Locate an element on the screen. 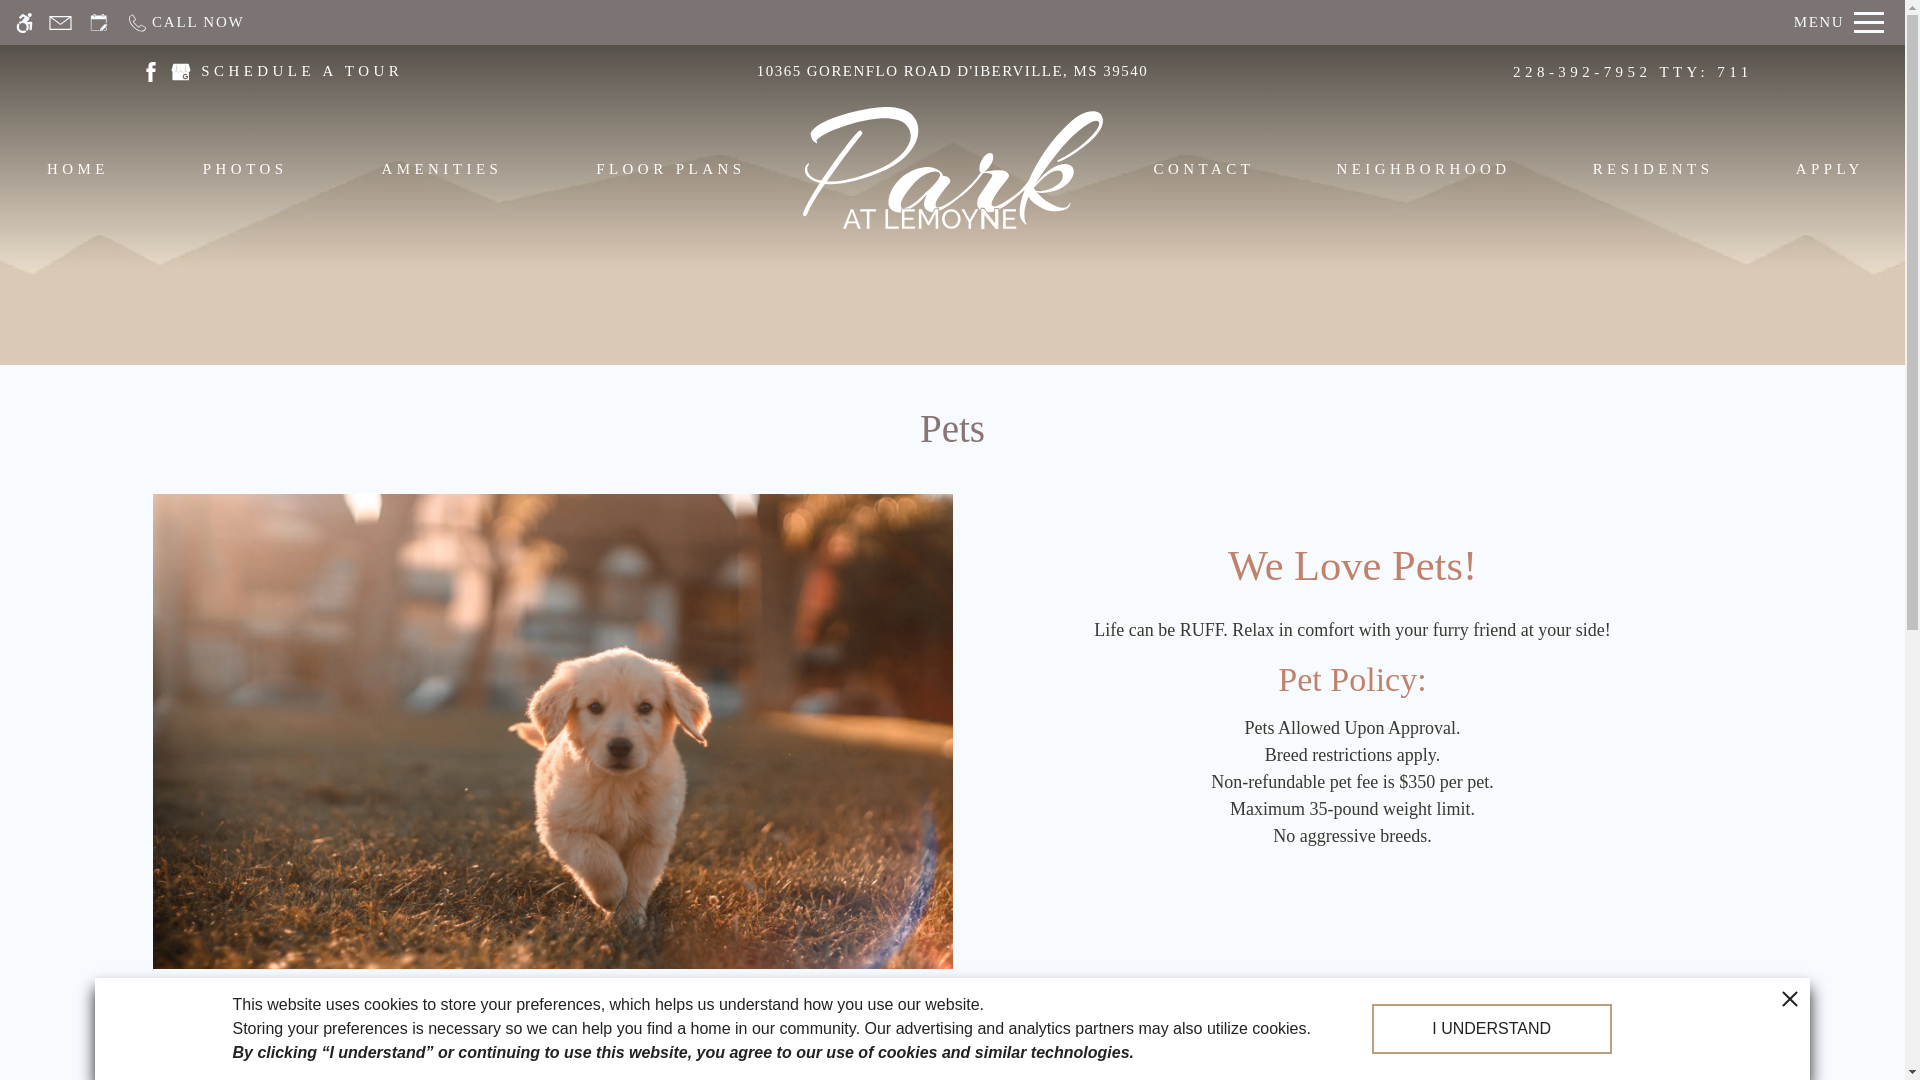 The image size is (1920, 1080). Contact page is located at coordinates (60, 22).